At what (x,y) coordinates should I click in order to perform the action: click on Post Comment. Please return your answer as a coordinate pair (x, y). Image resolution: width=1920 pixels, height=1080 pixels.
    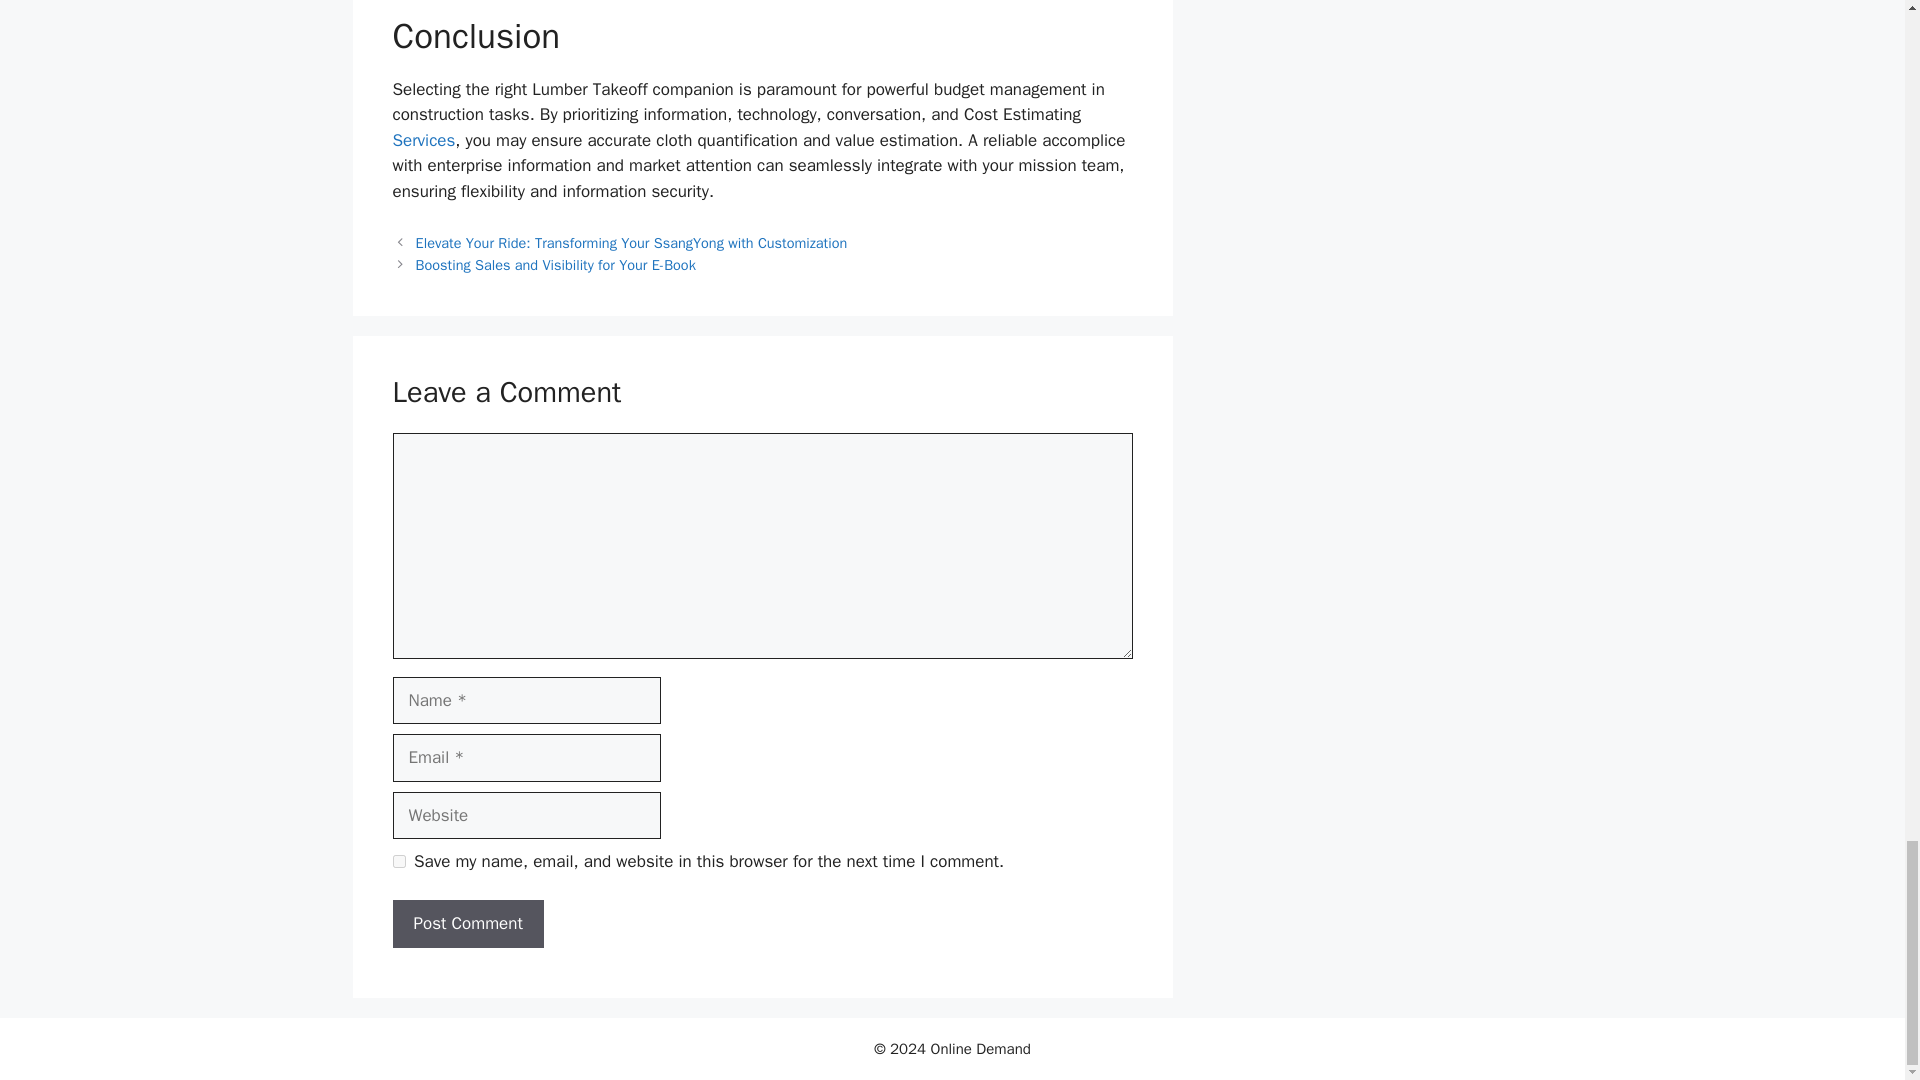
    Looking at the image, I should click on (467, 924).